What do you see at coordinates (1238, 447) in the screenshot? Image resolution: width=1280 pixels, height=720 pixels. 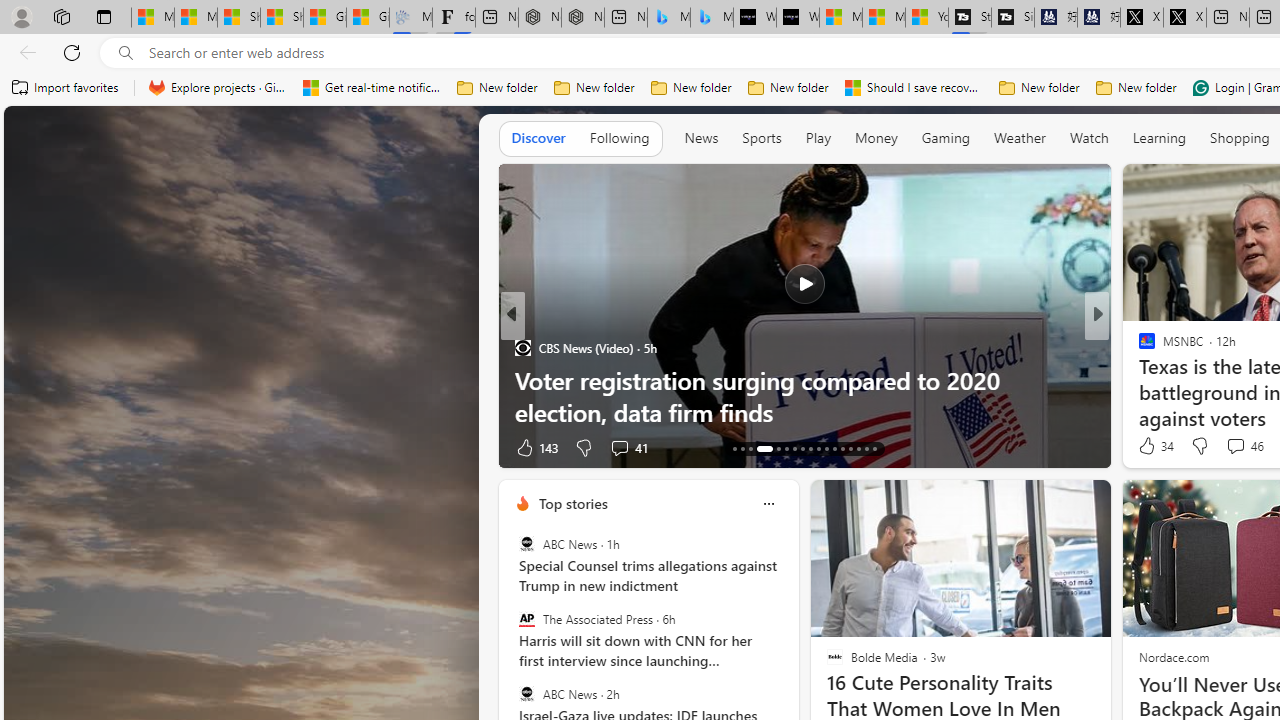 I see `View comments 26 Comment` at bounding box center [1238, 447].